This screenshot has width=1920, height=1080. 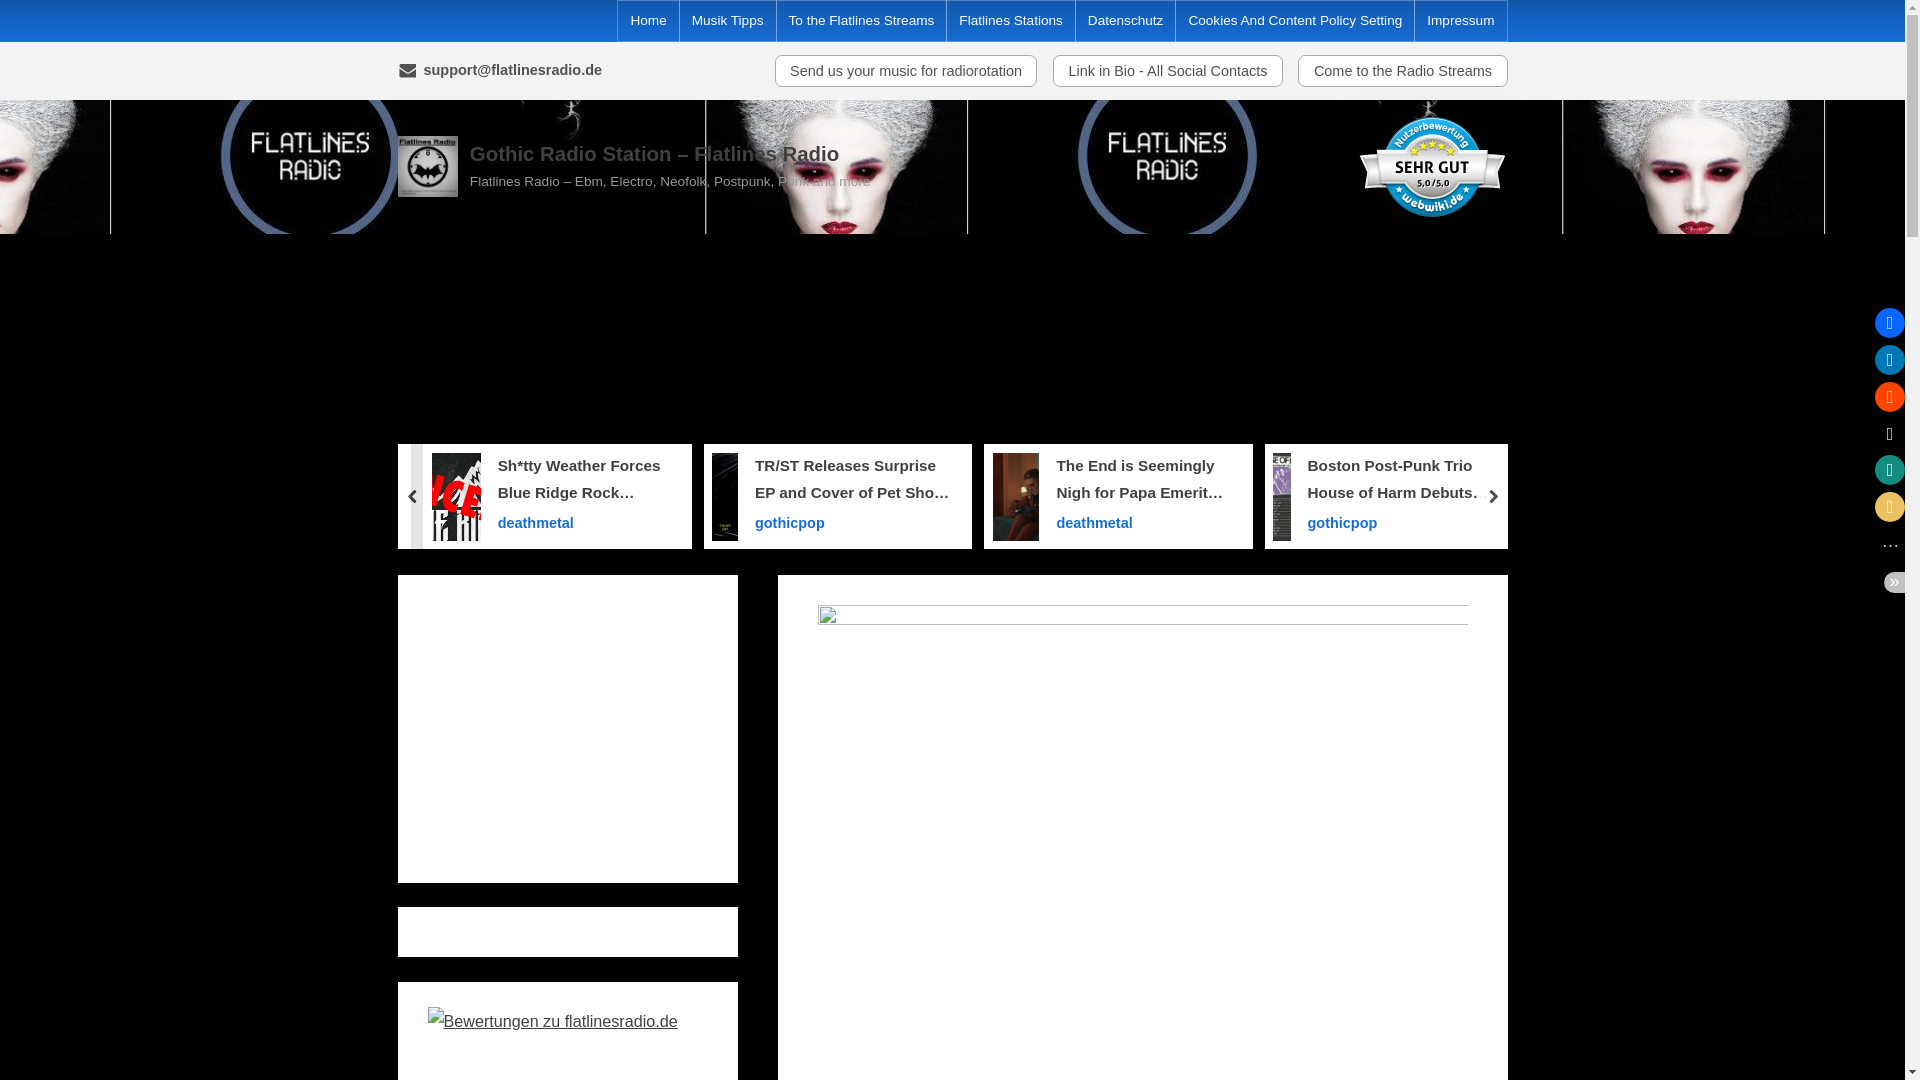 I want to click on deathmetal, so click(x=1143, y=522).